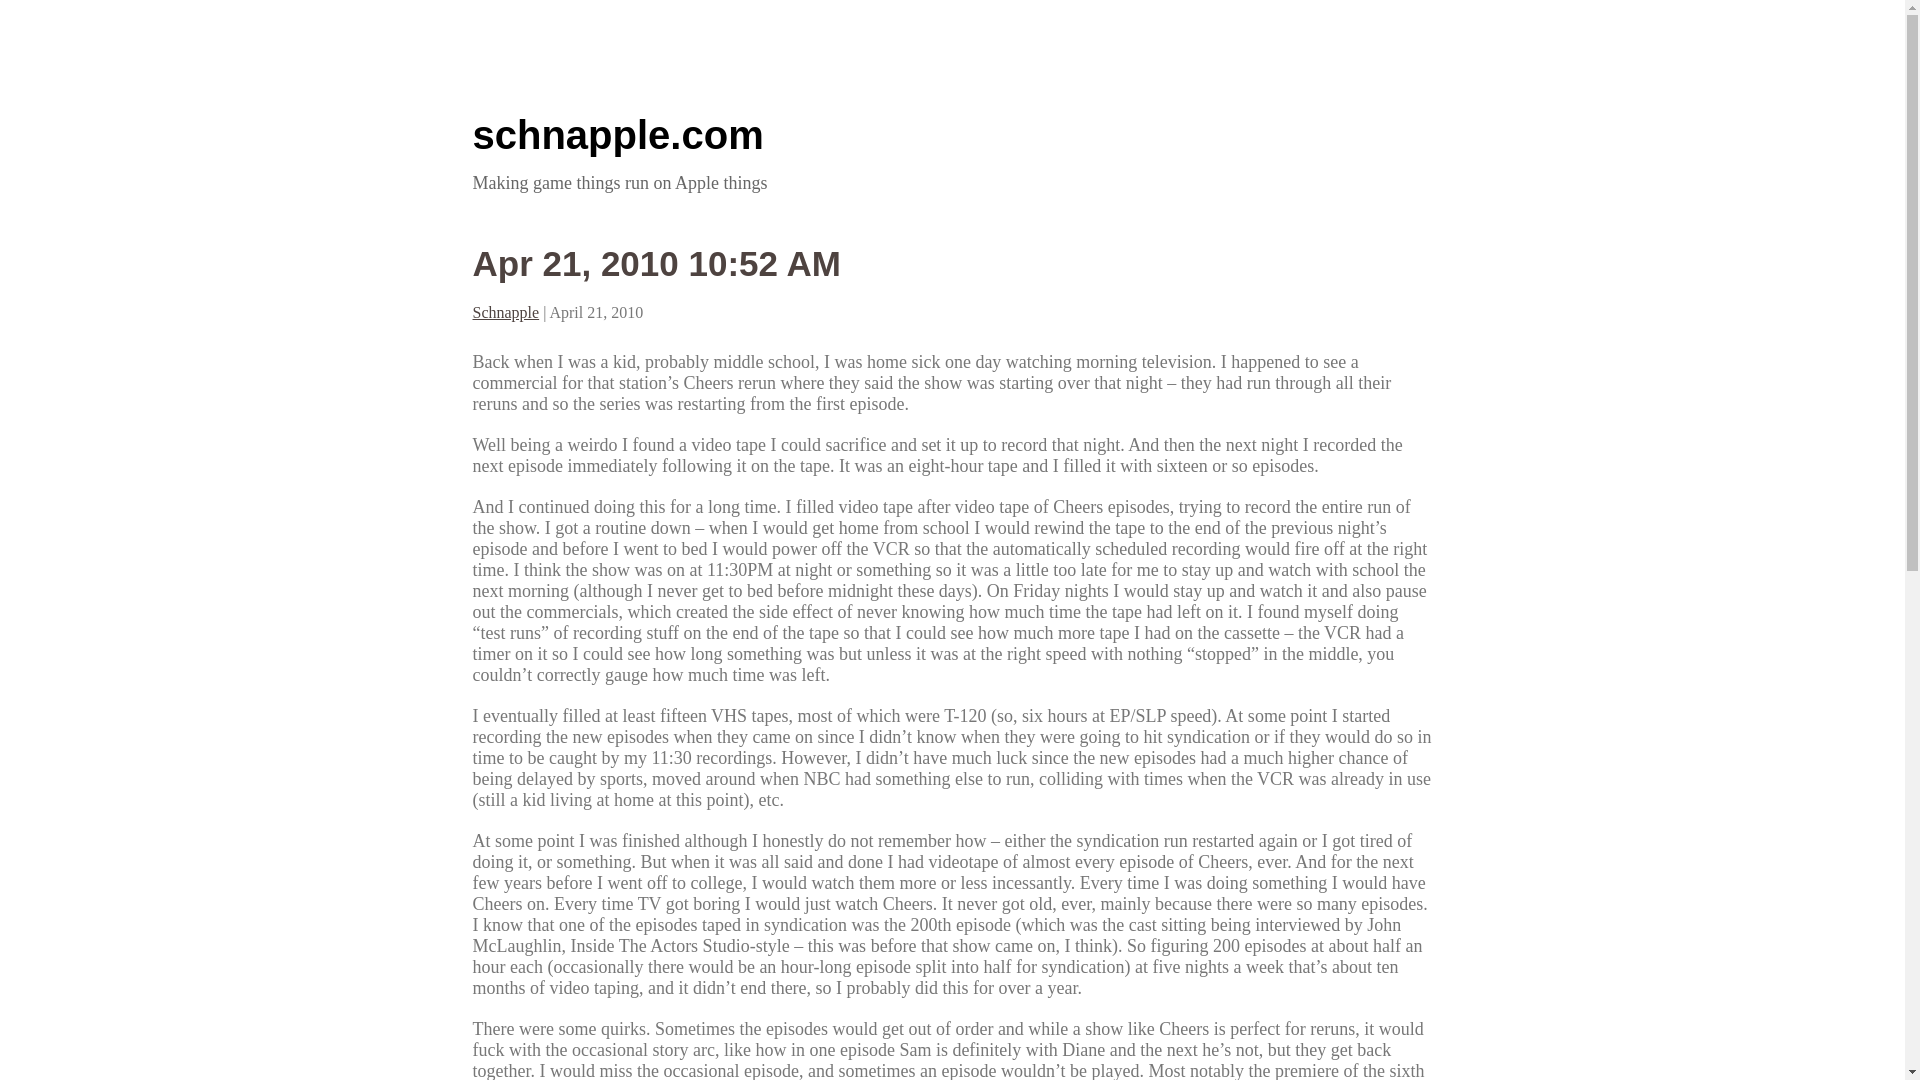  Describe the element at coordinates (506, 312) in the screenshot. I see `Schnapple` at that location.